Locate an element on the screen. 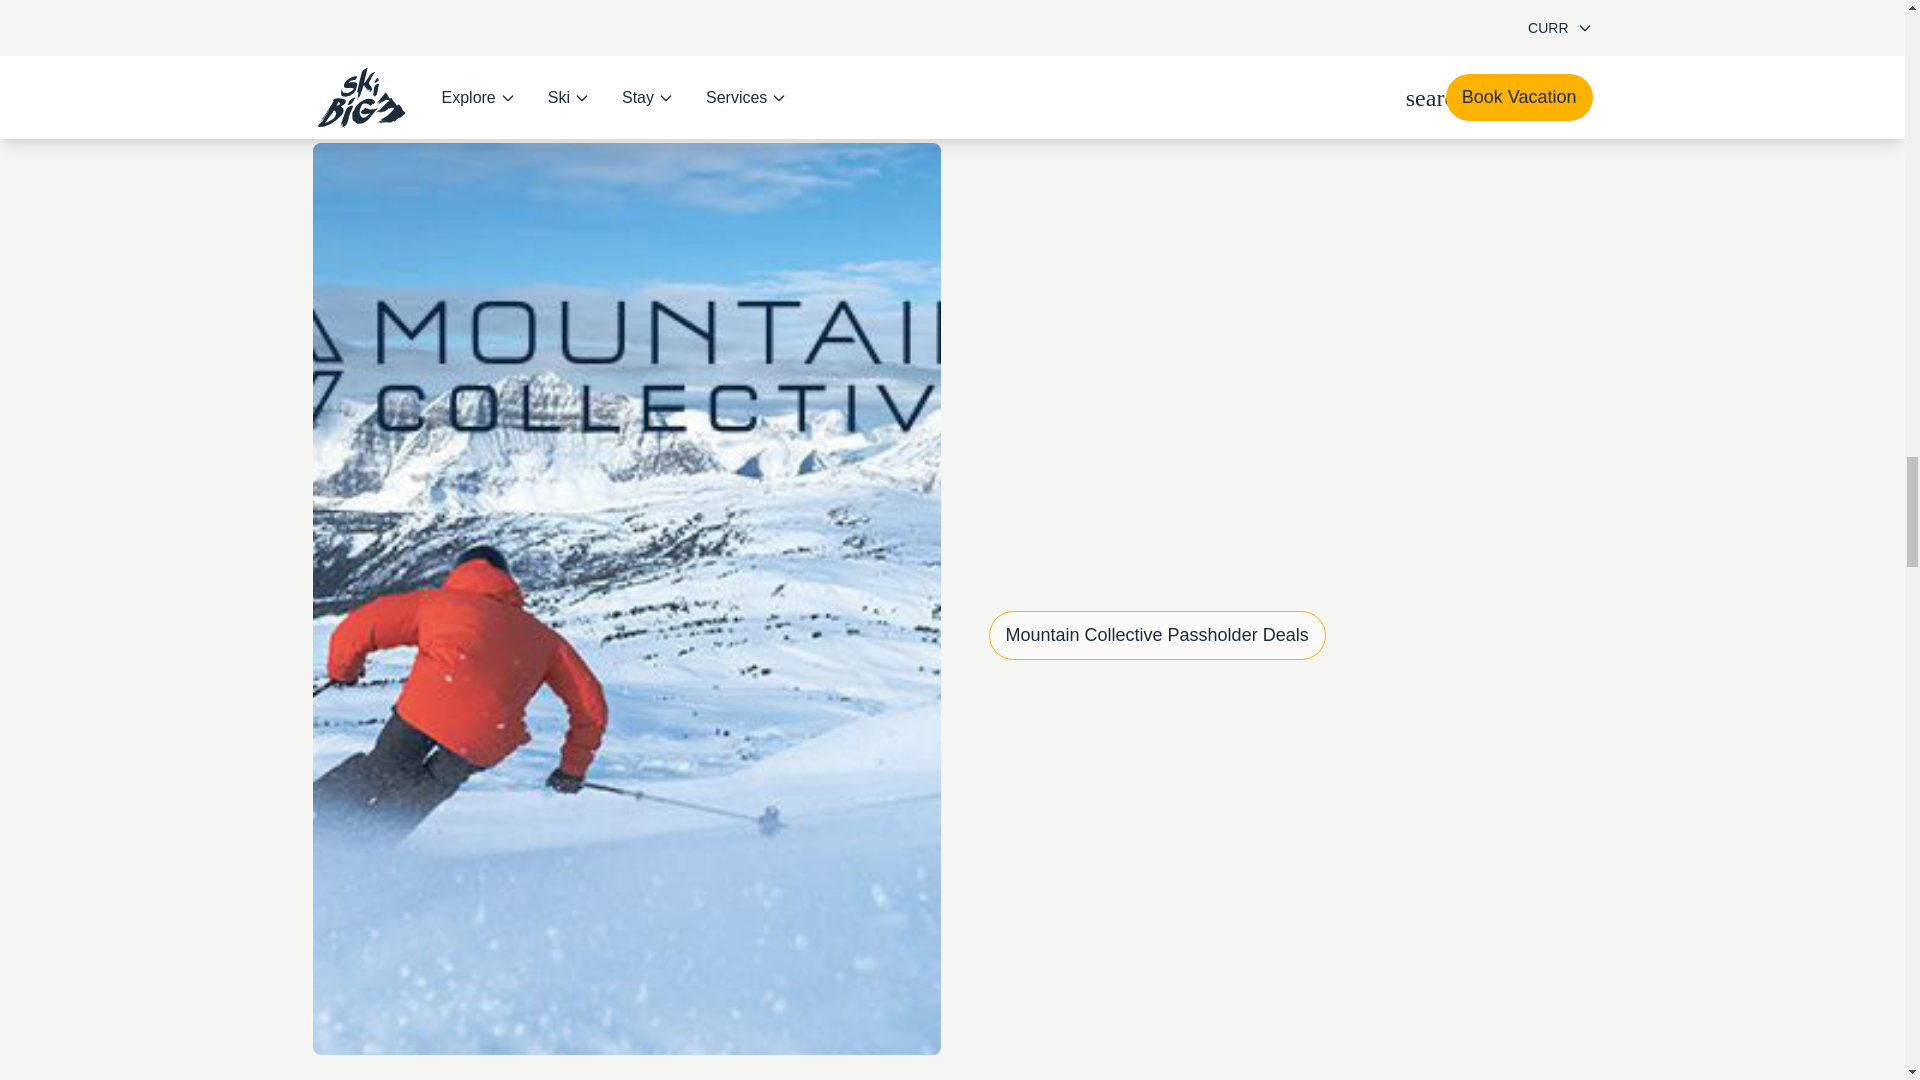 The height and width of the screenshot is (1080, 1920). Mountain Collective Passholder Deals is located at coordinates (1156, 635).